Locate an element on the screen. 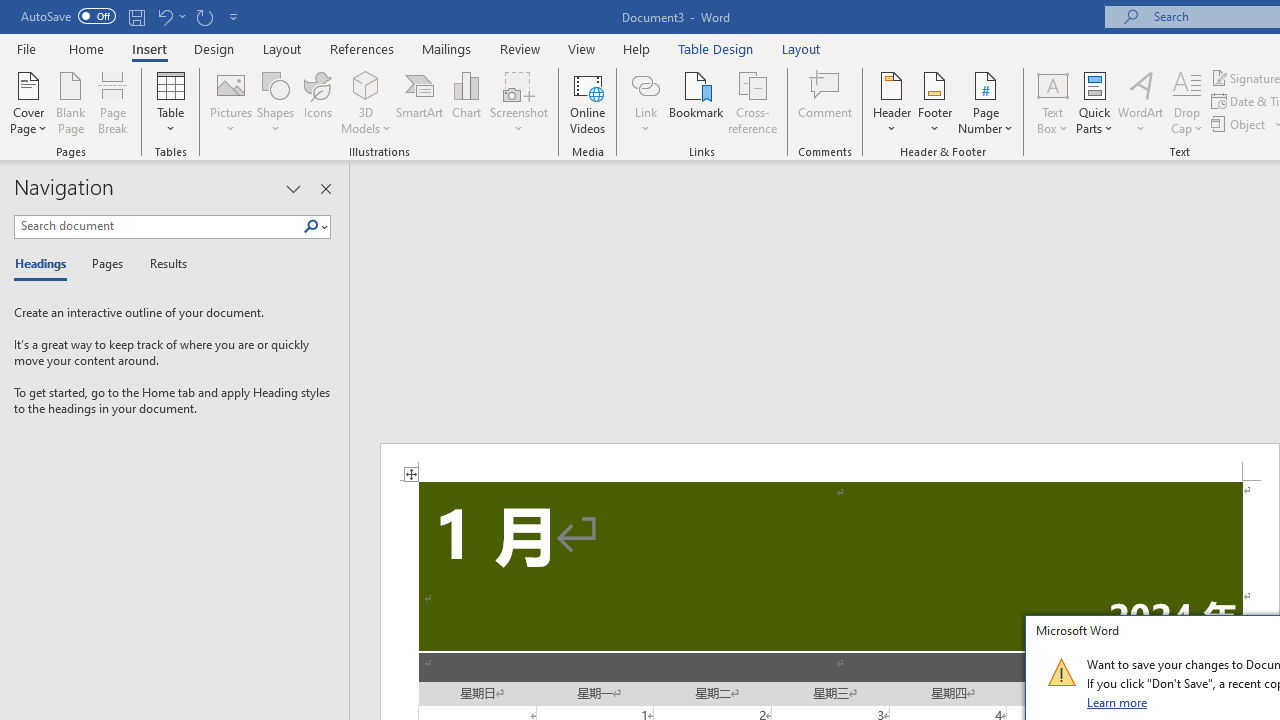 The width and height of the screenshot is (1280, 720). Insert is located at coordinates (150, 48).